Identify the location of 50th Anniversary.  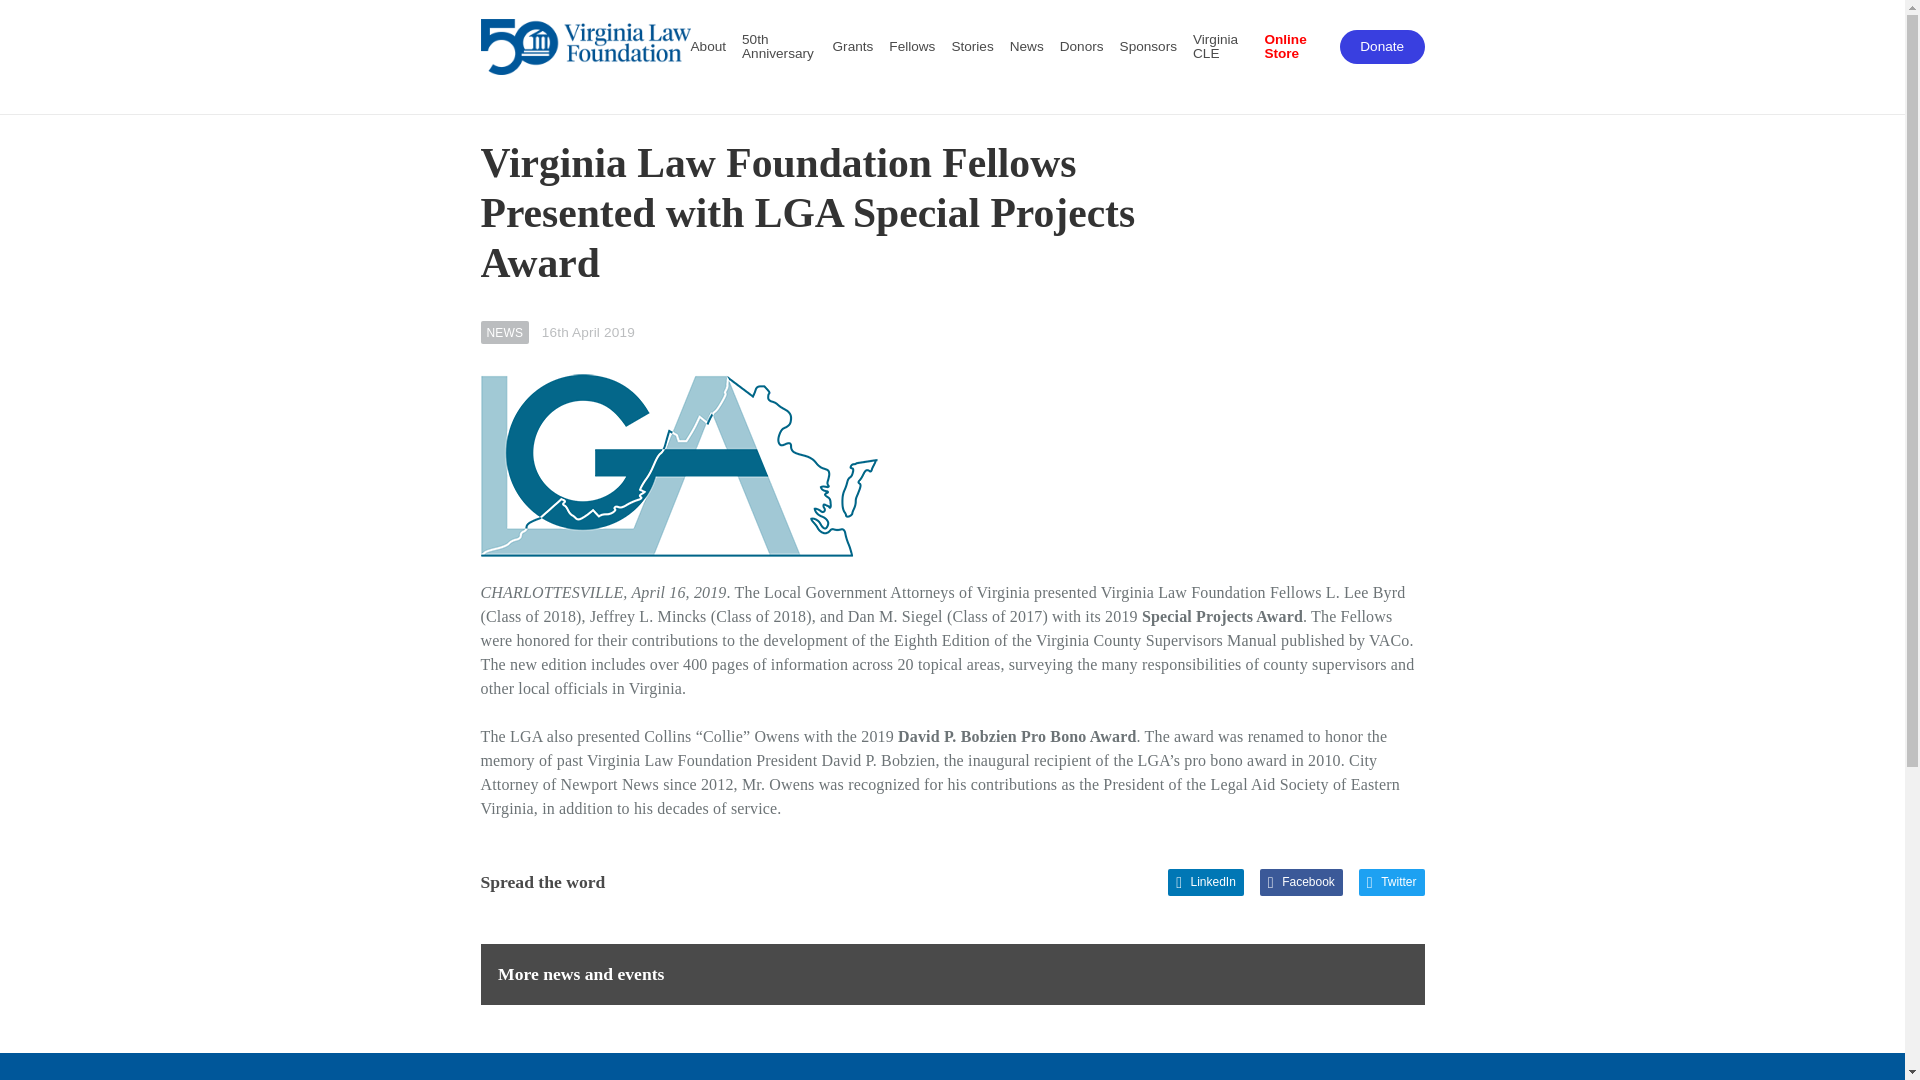
(779, 47).